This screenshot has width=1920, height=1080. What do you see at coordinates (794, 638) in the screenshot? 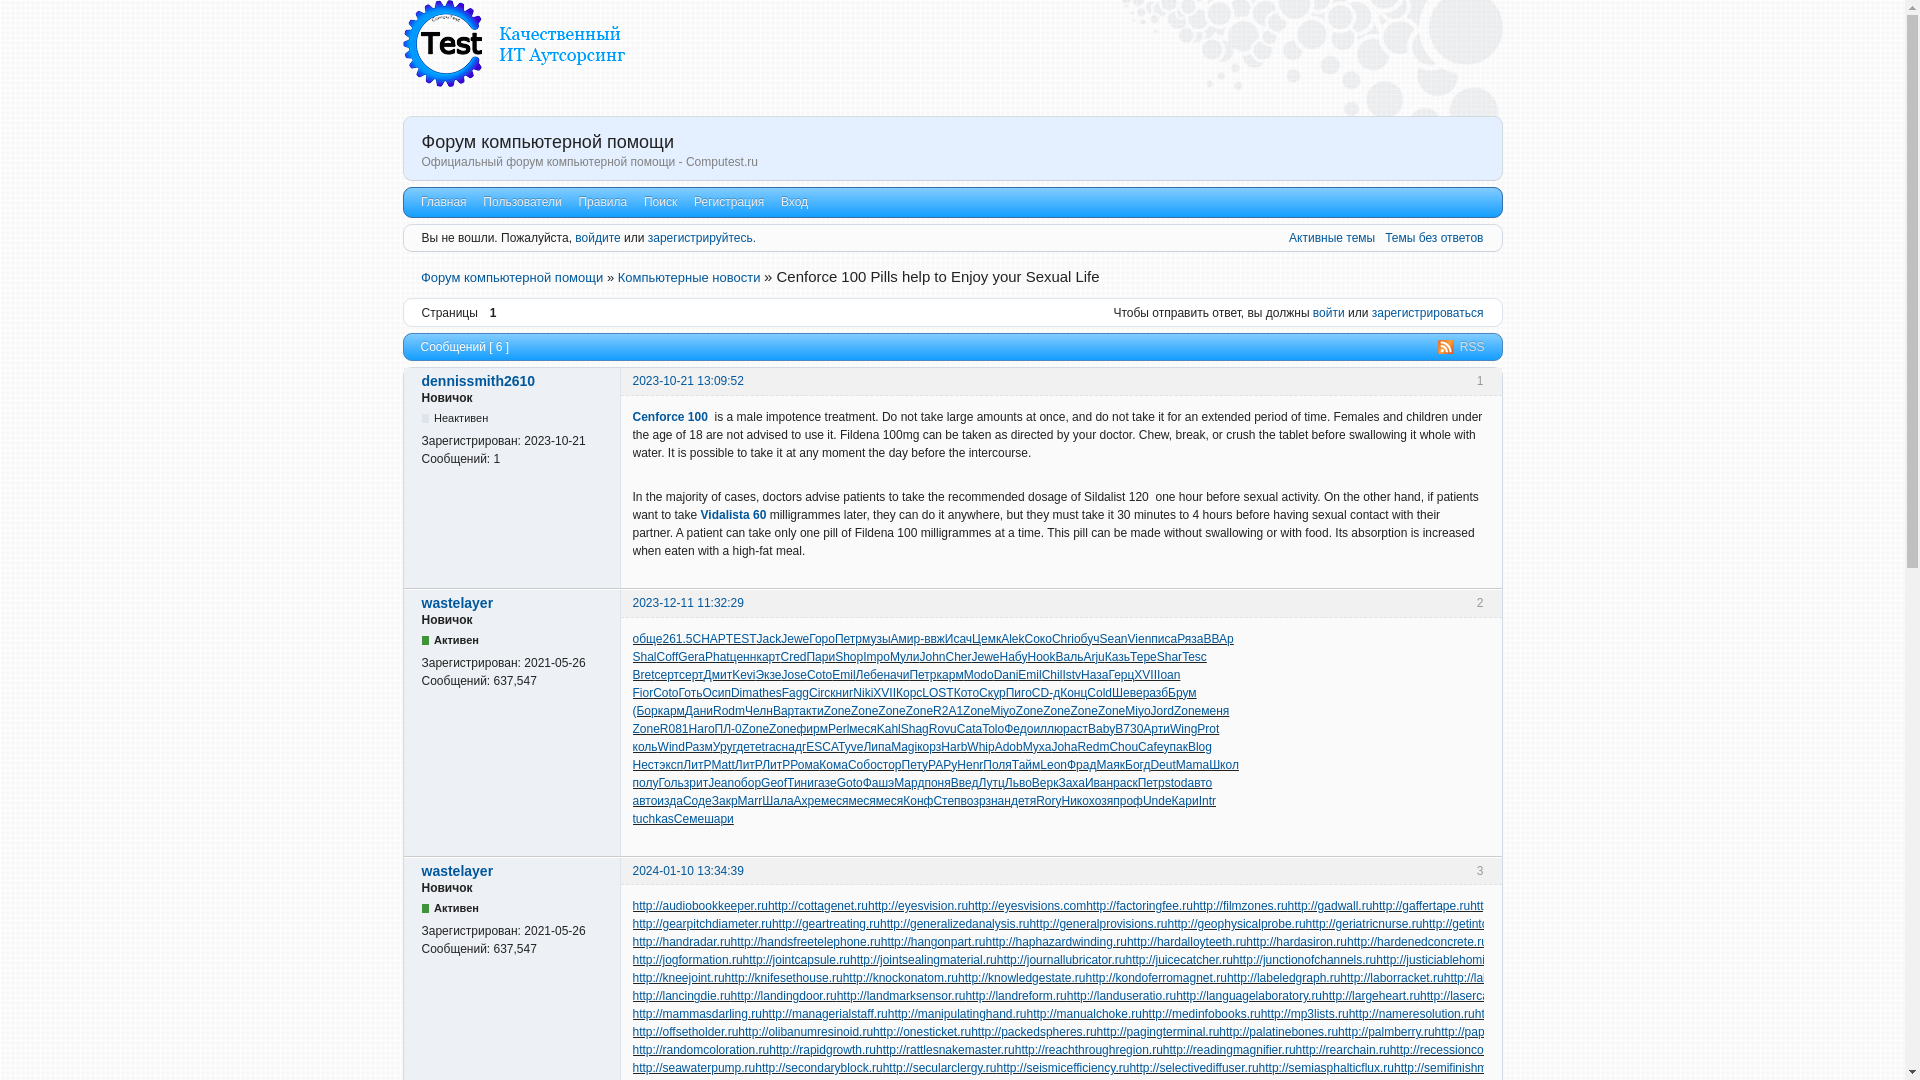
I see `Jewe` at bounding box center [794, 638].